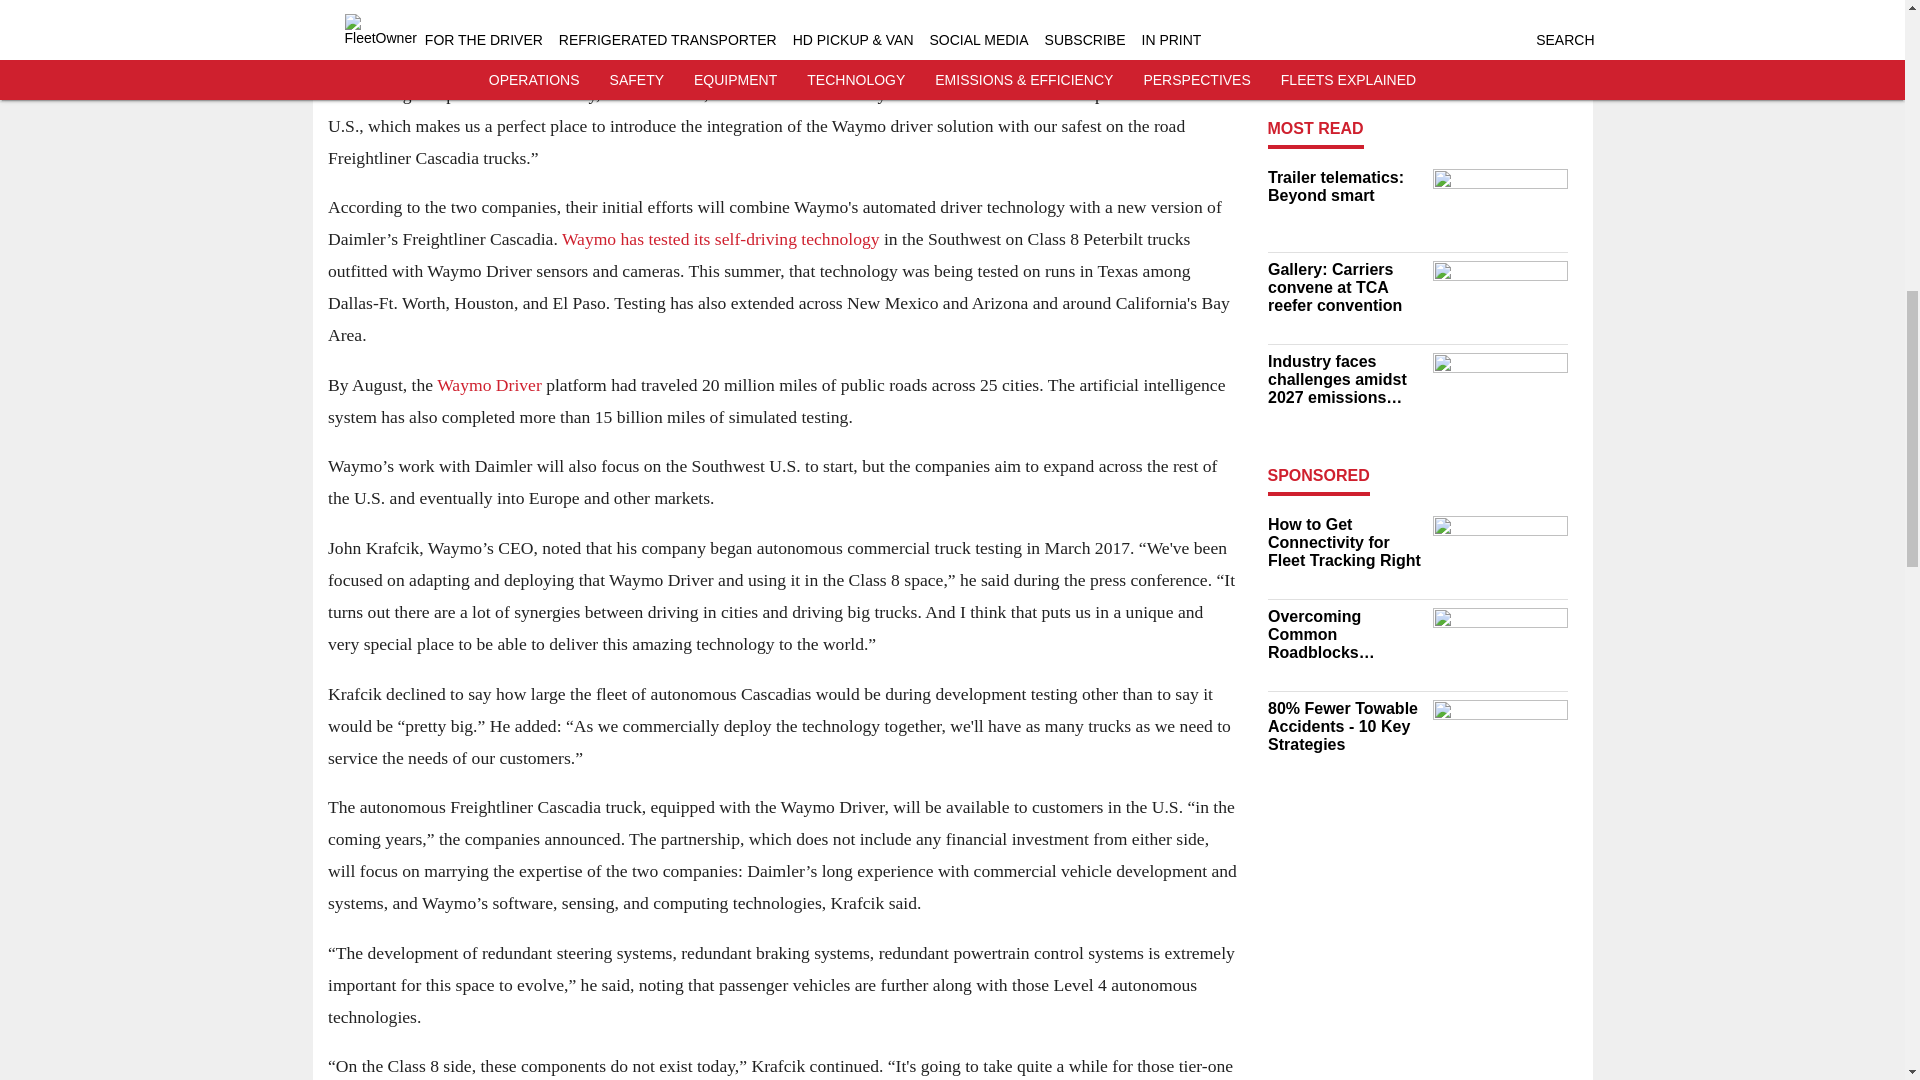  I want to click on Waymo has tested its self-driving technology, so click(720, 240).